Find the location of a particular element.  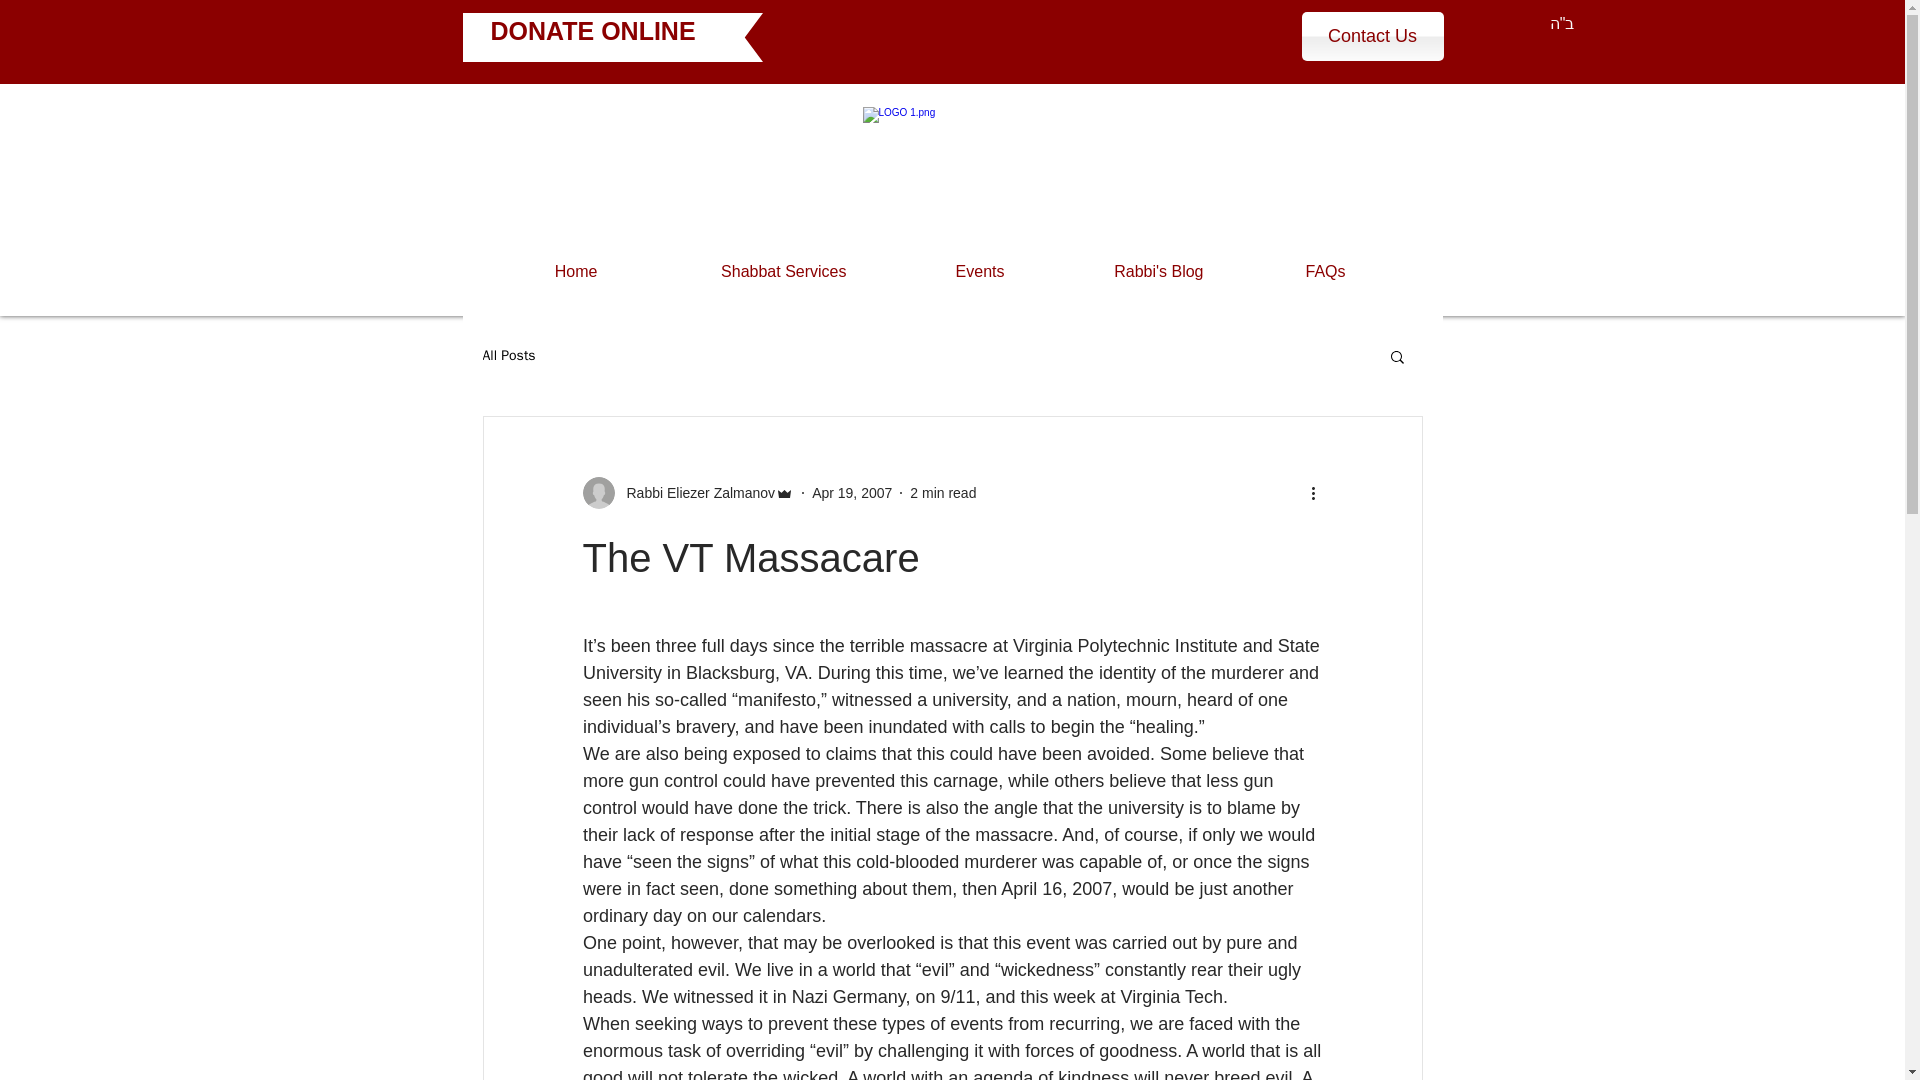

Rabbi Eliezer Zalmanov is located at coordinates (688, 492).